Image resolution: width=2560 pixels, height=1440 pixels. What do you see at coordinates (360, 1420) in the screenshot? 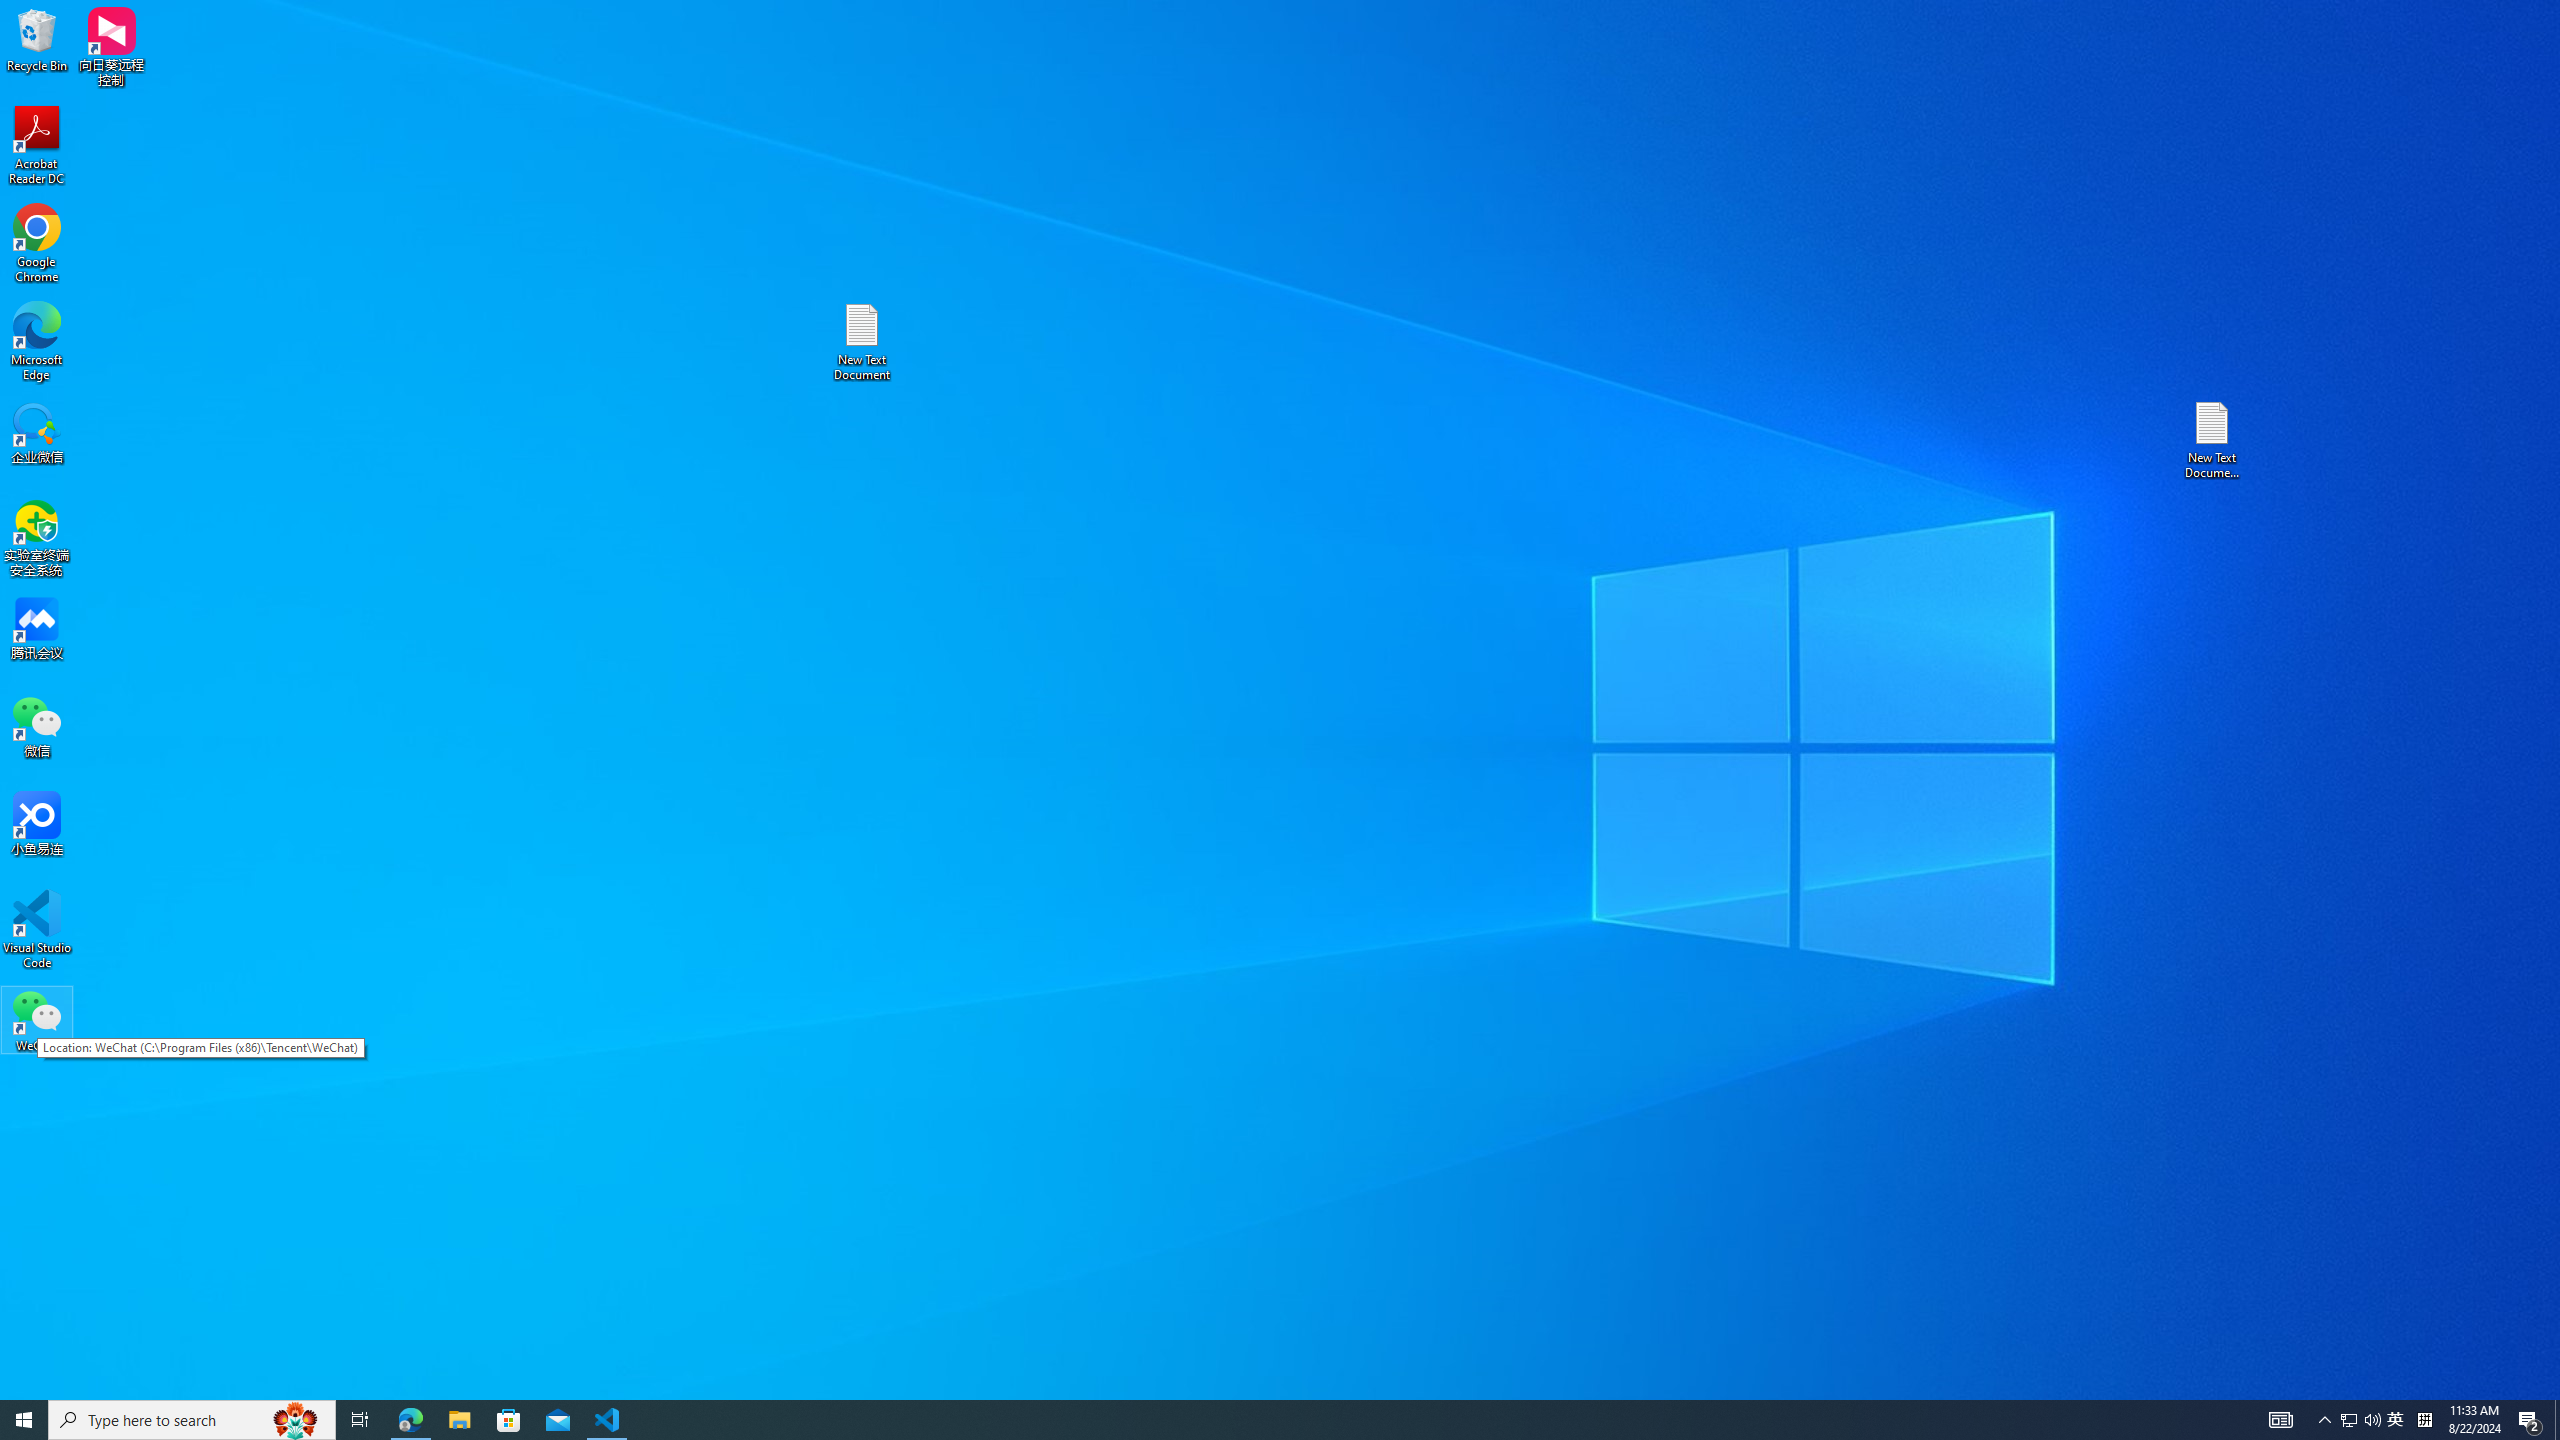
I see `Task View` at bounding box center [360, 1420].